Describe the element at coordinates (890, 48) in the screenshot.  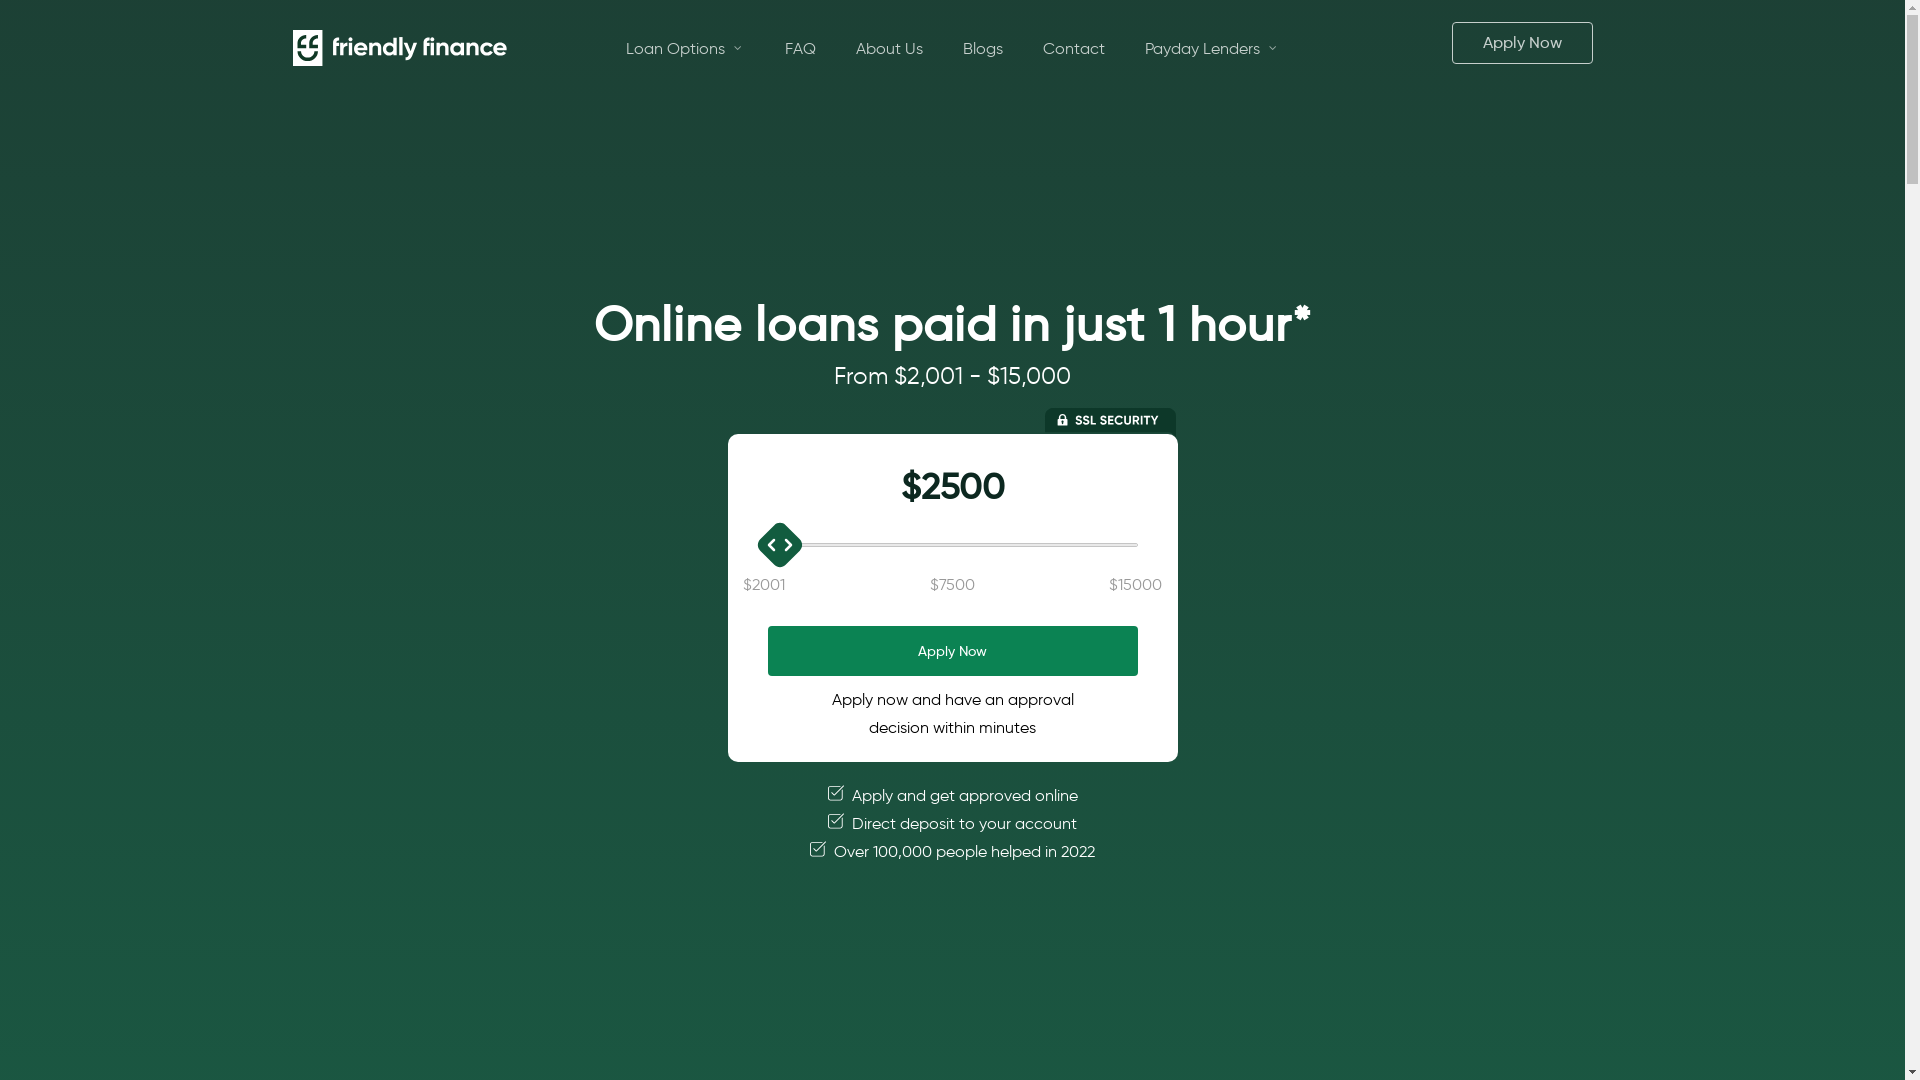
I see `About Us` at that location.